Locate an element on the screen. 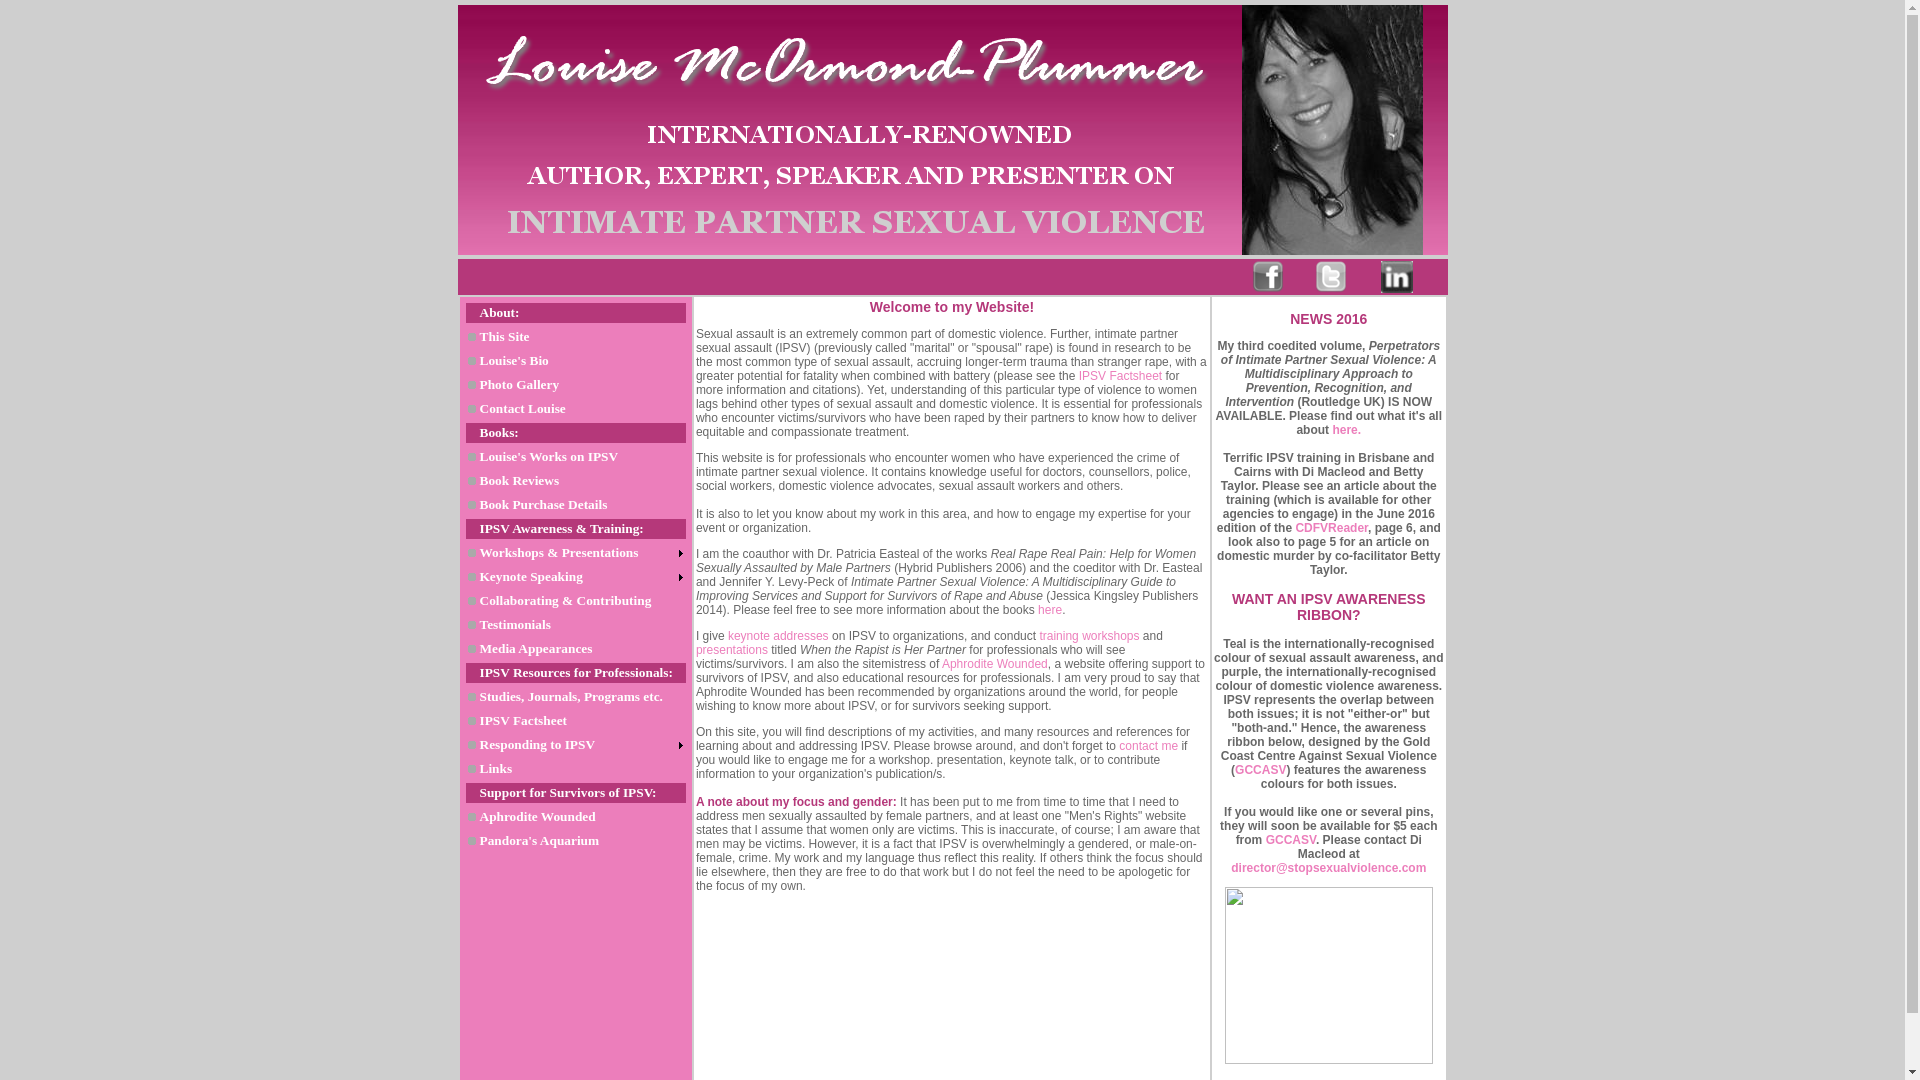  Contact Louise is located at coordinates (576, 409).